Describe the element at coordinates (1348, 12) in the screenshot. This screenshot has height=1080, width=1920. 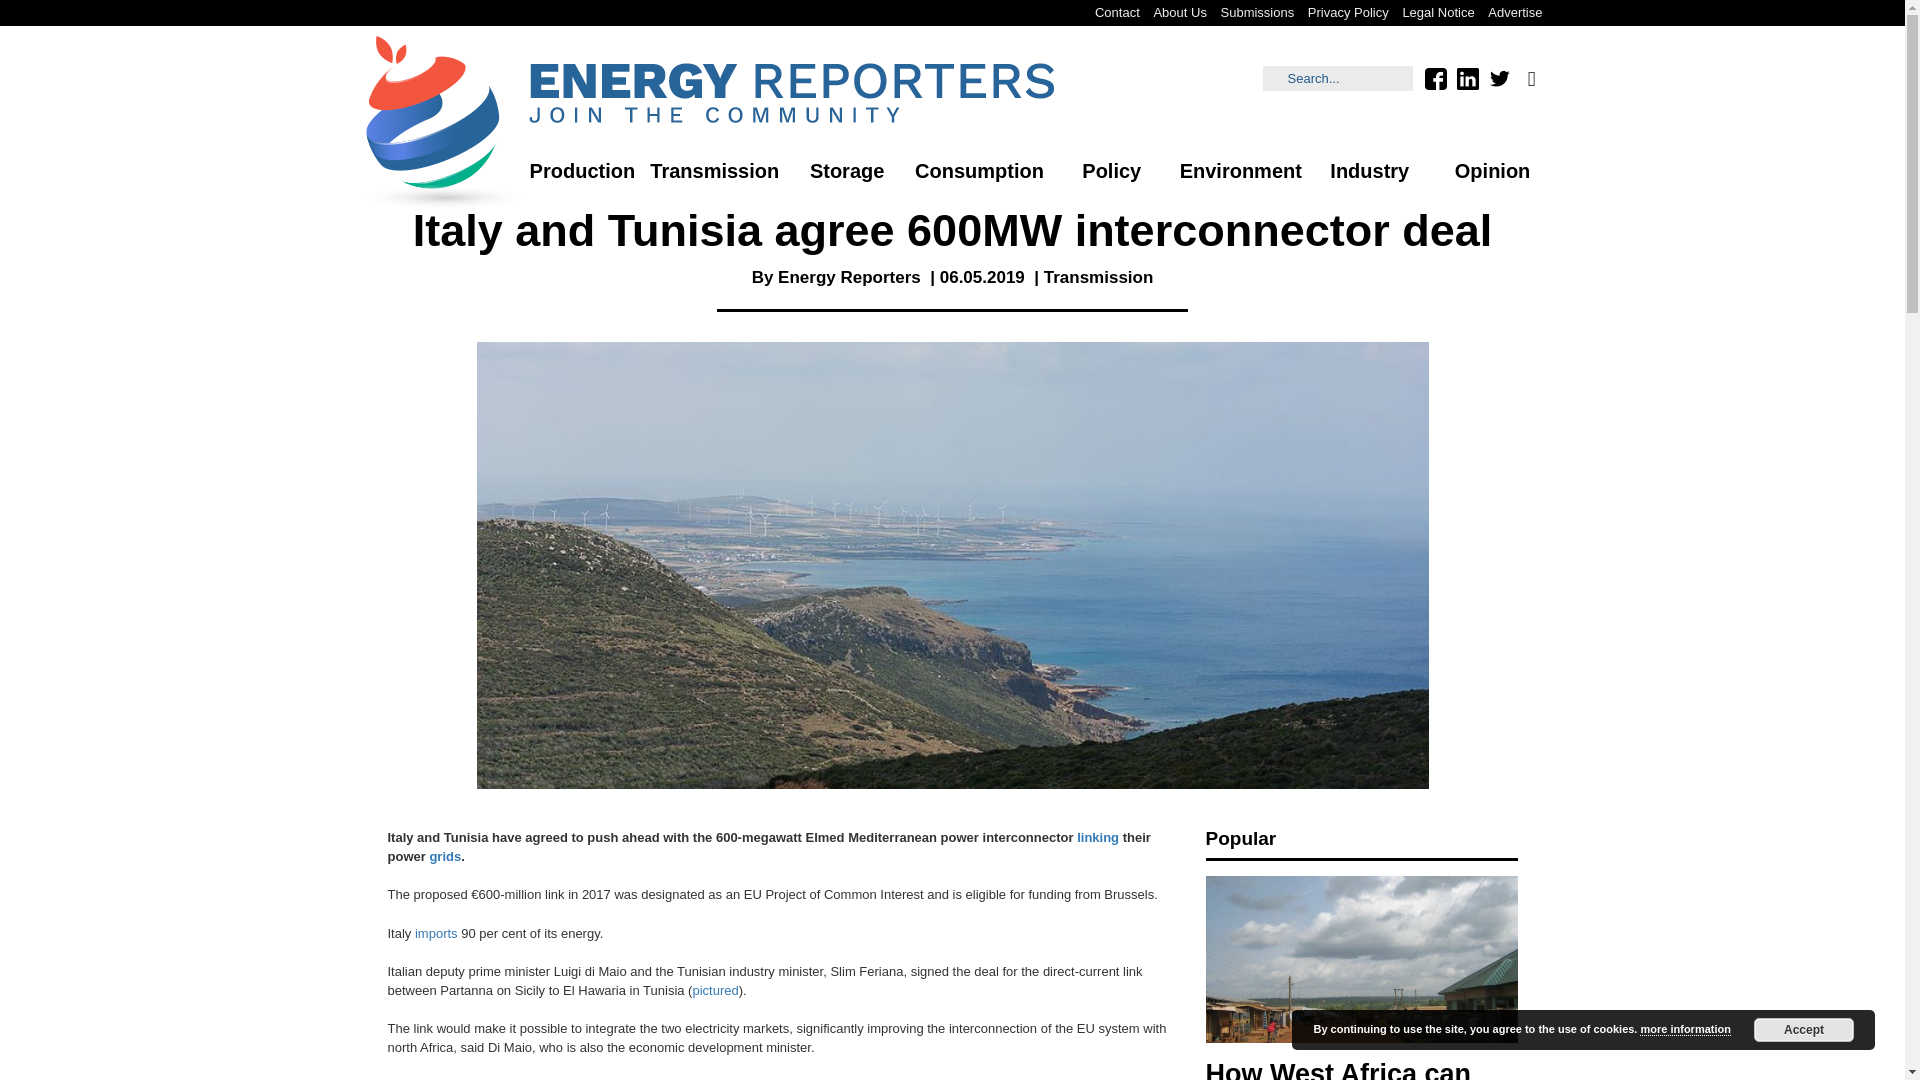
I see `Privacy Policy` at that location.